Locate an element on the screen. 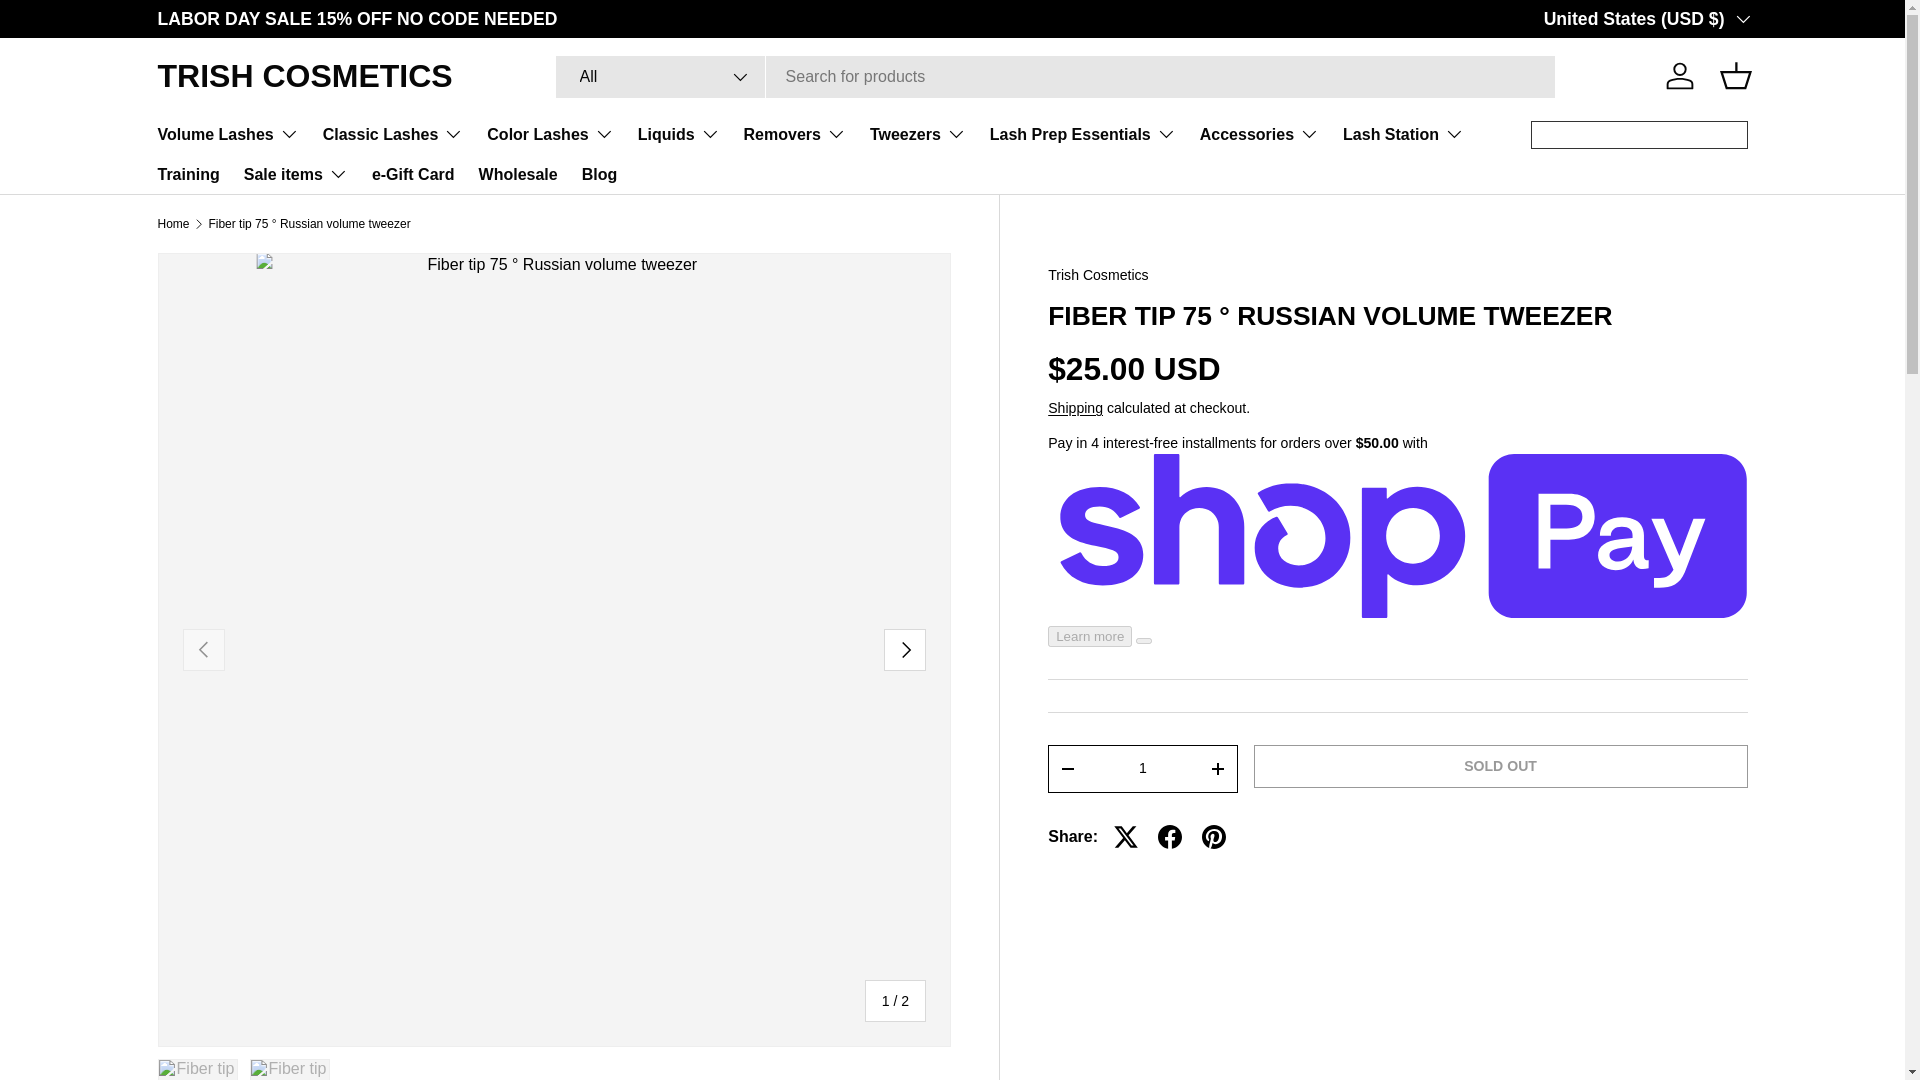 The height and width of the screenshot is (1080, 1920). 1 is located at coordinates (1142, 768).